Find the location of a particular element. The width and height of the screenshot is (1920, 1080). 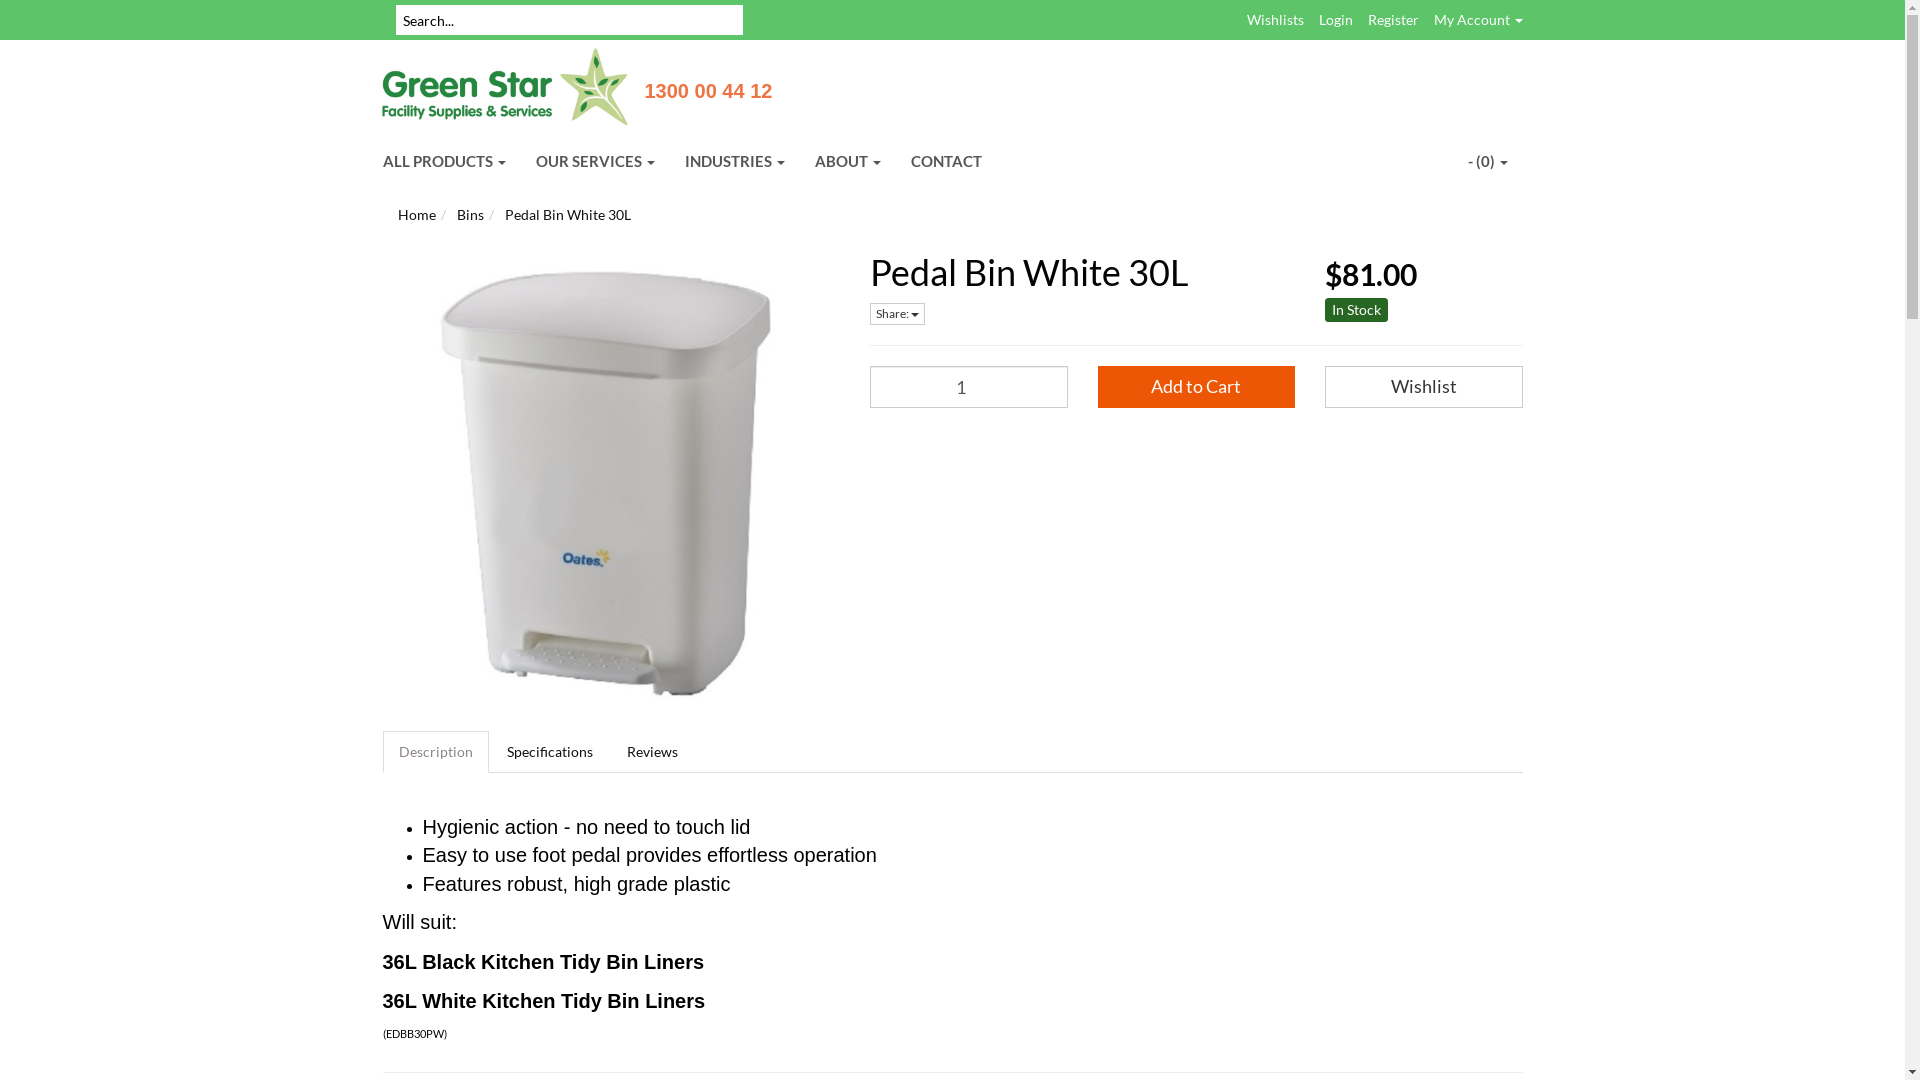

36L Black Kitchen Tidy Bin Liners is located at coordinates (543, 964).